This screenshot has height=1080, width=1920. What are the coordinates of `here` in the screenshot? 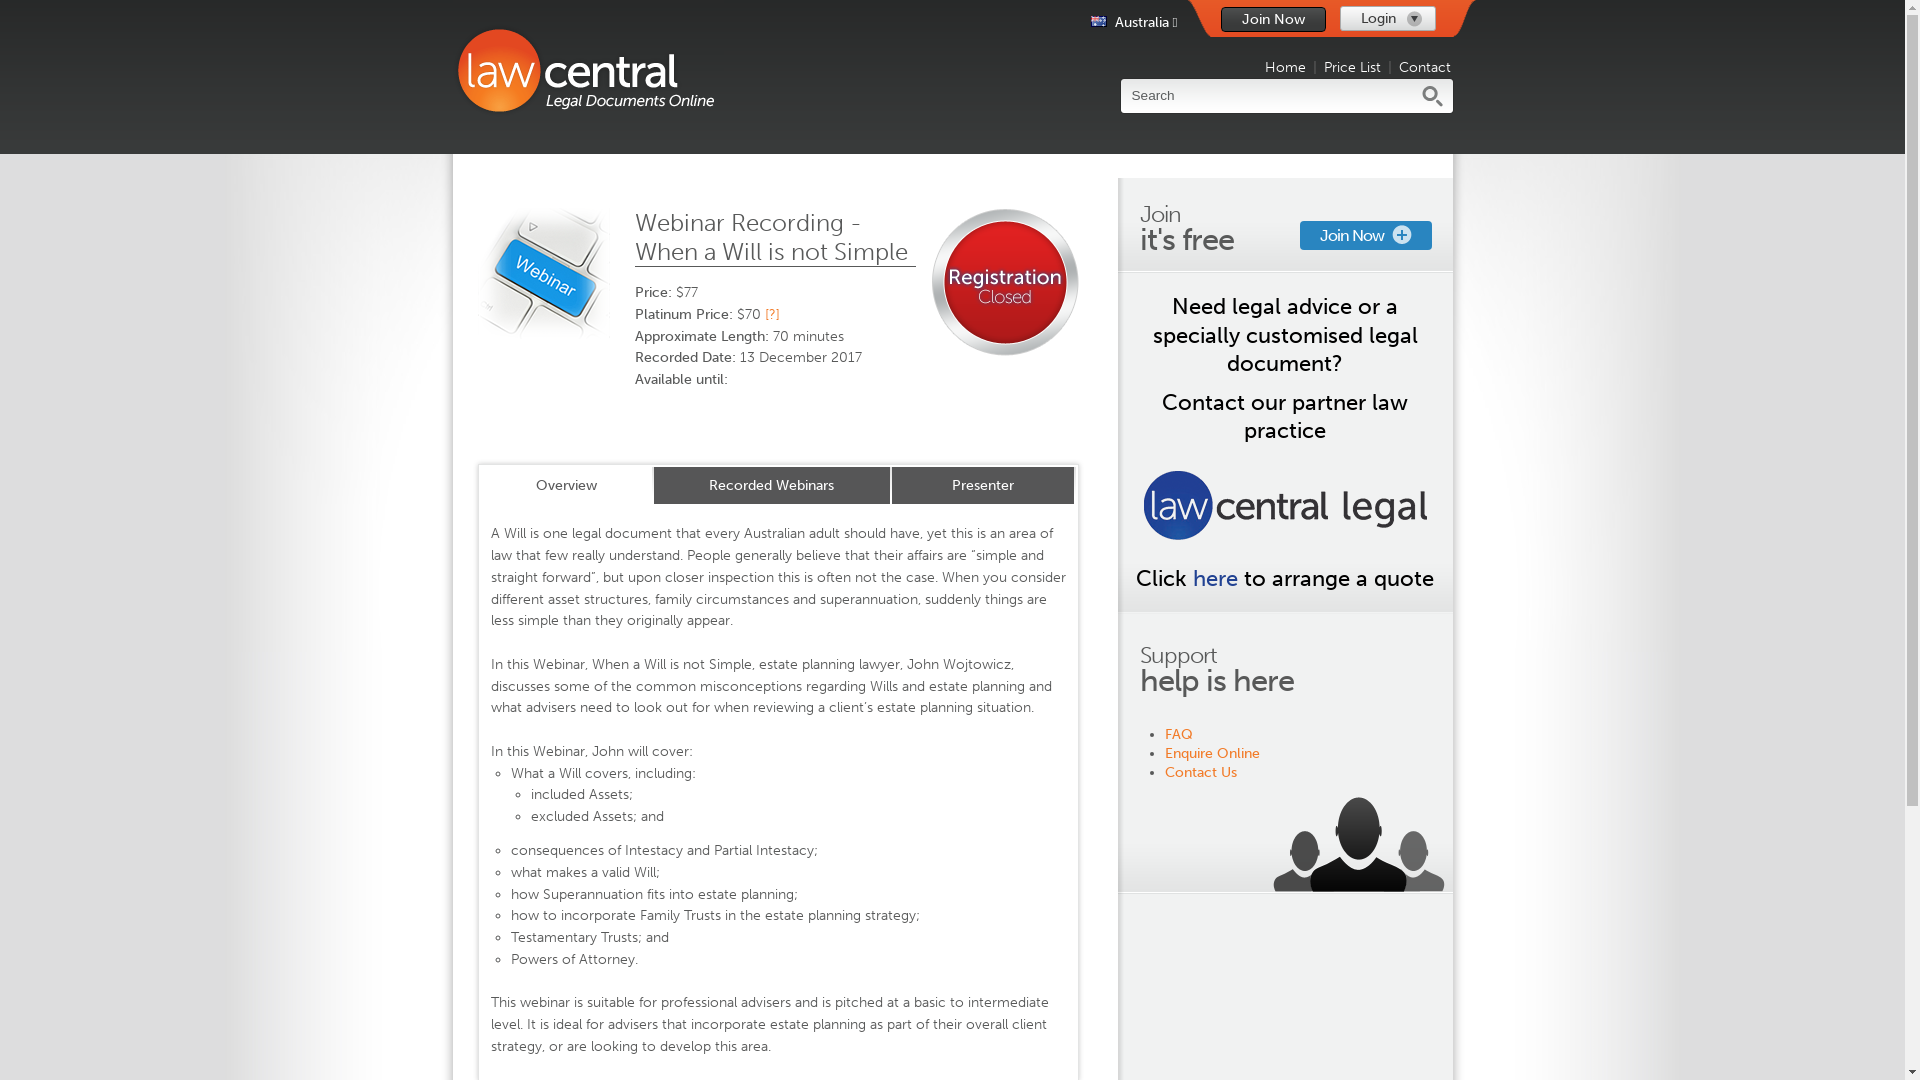 It's located at (1216, 578).